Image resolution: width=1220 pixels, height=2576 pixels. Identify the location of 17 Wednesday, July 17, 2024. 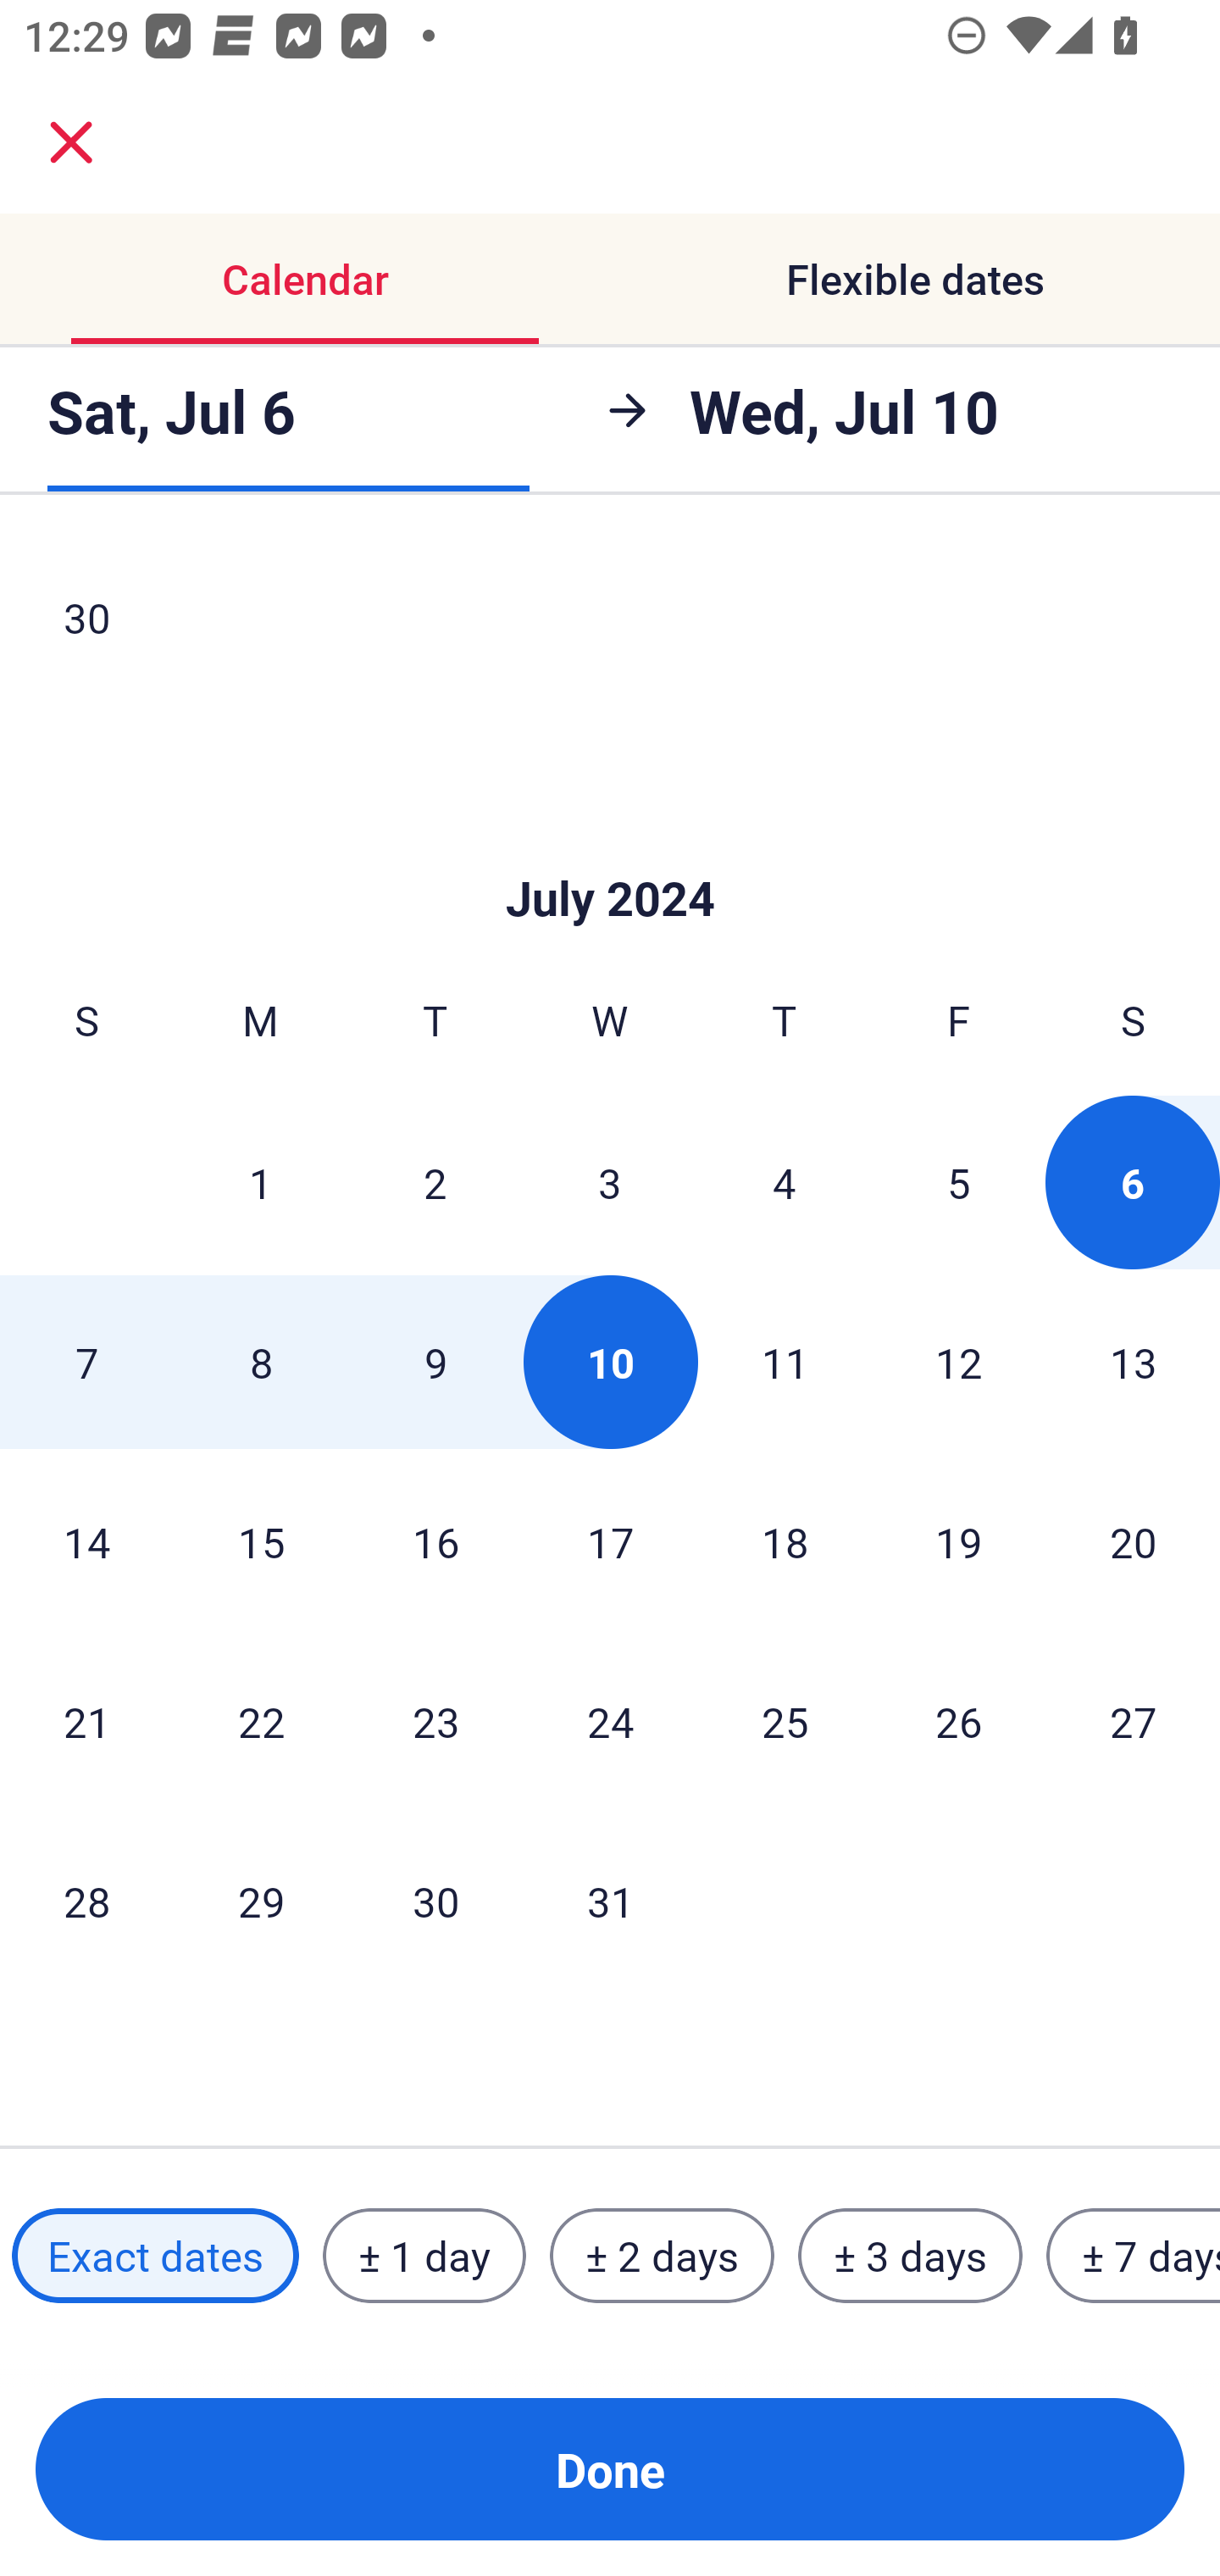
(610, 1541).